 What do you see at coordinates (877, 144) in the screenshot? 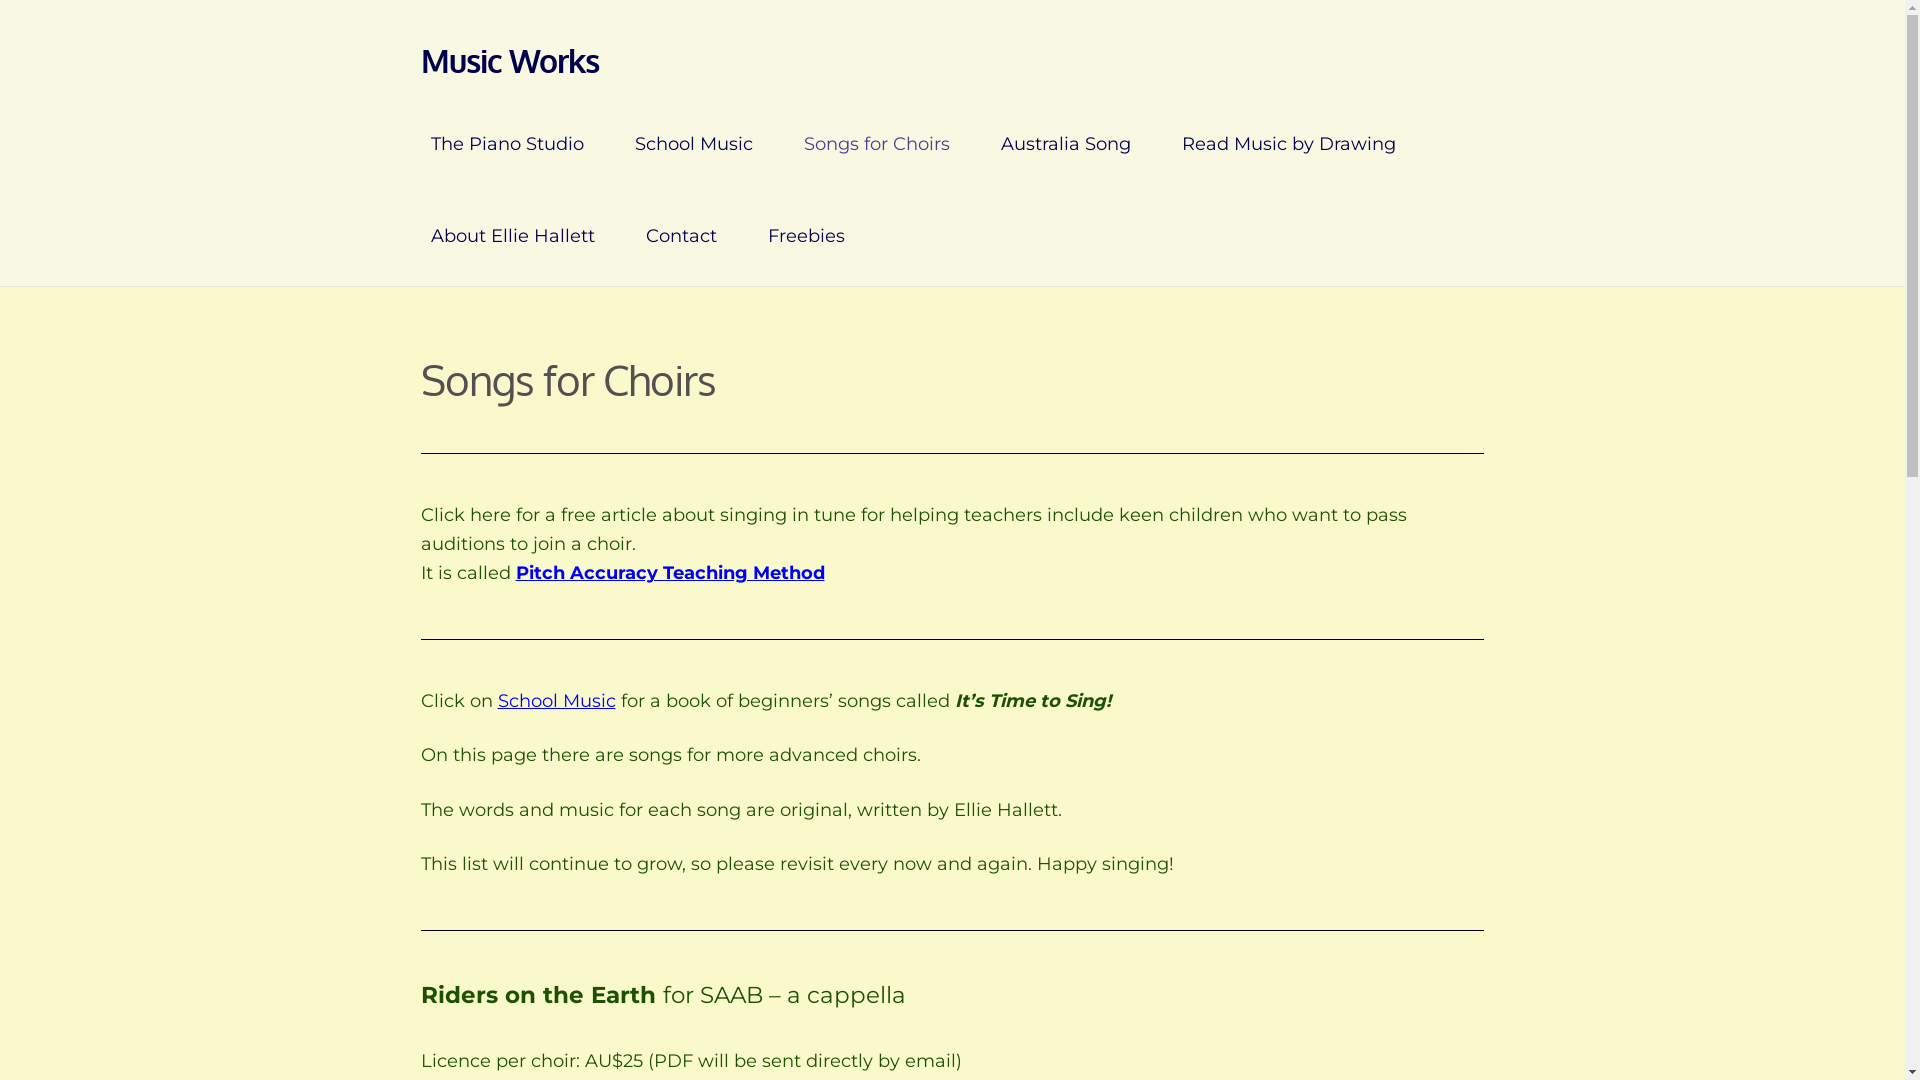
I see `Songs for Choirs` at bounding box center [877, 144].